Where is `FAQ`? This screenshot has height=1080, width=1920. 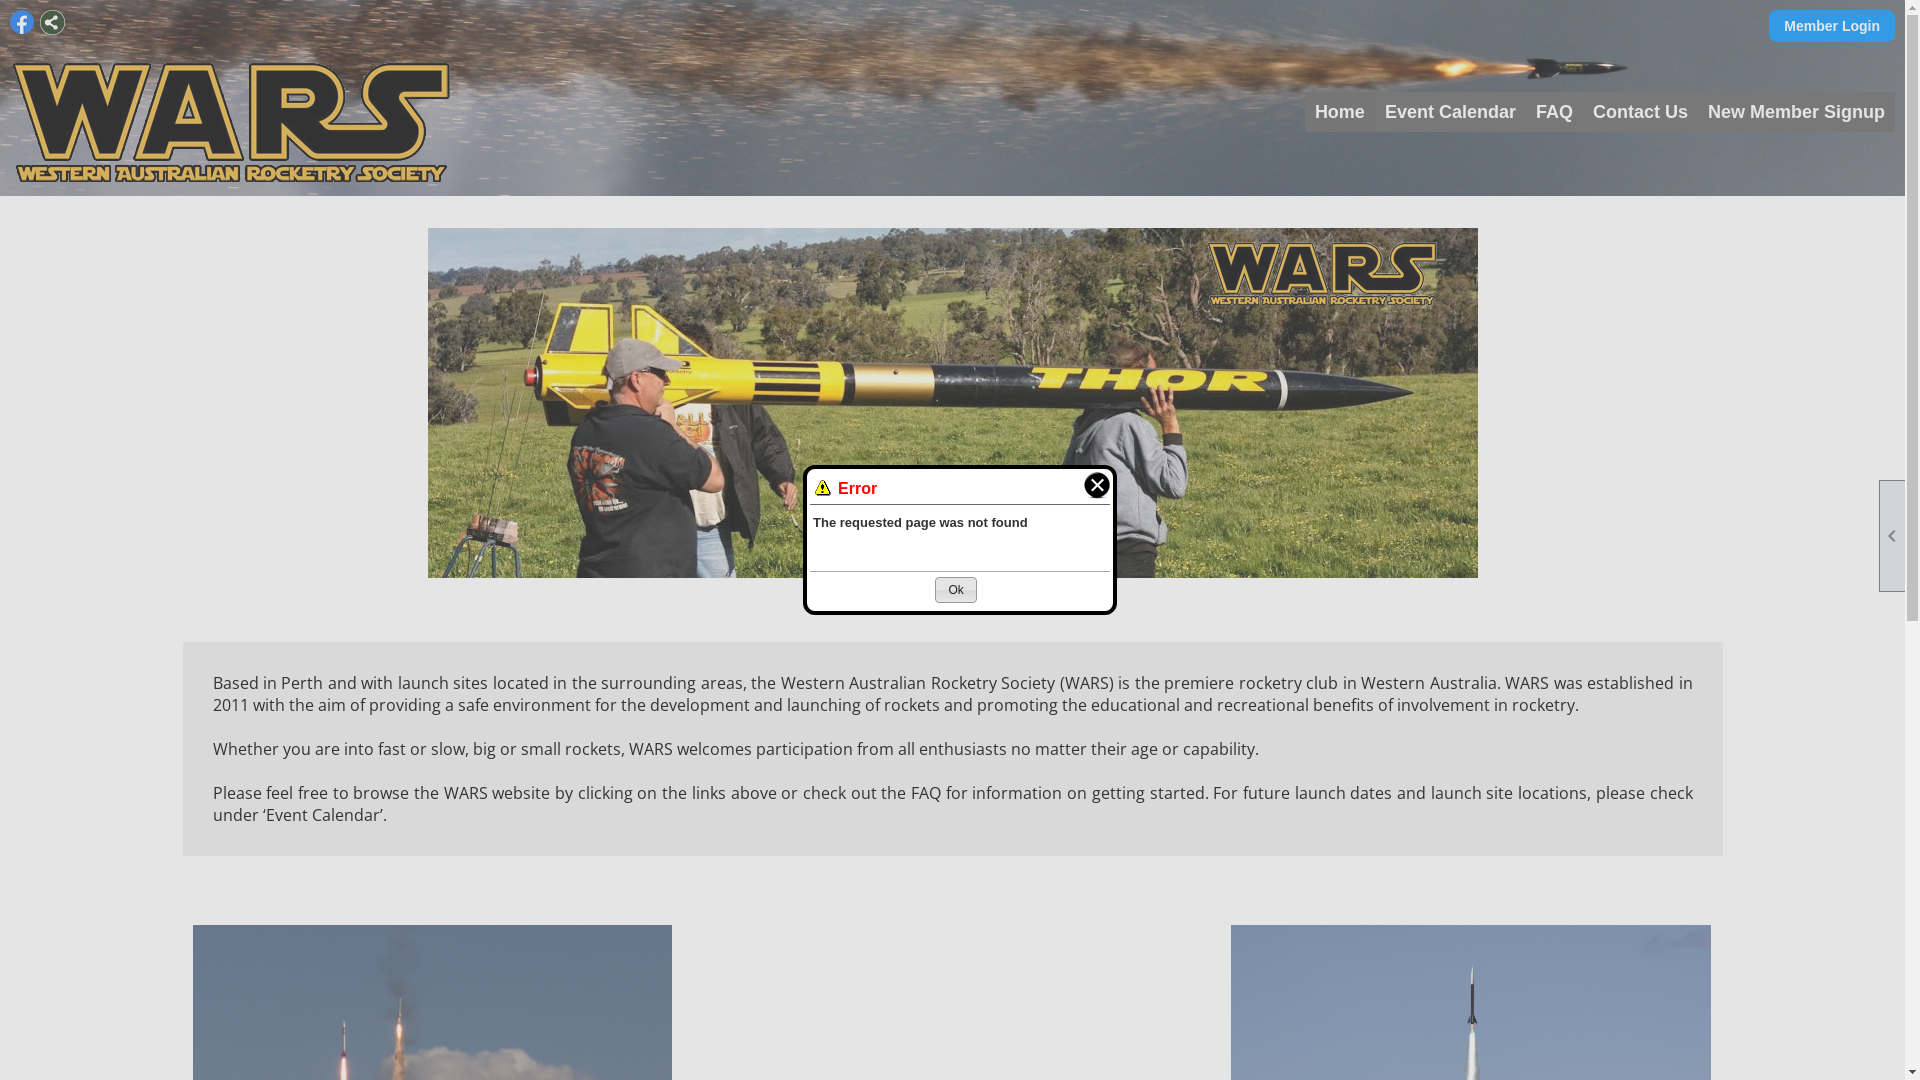
FAQ is located at coordinates (1554, 112).